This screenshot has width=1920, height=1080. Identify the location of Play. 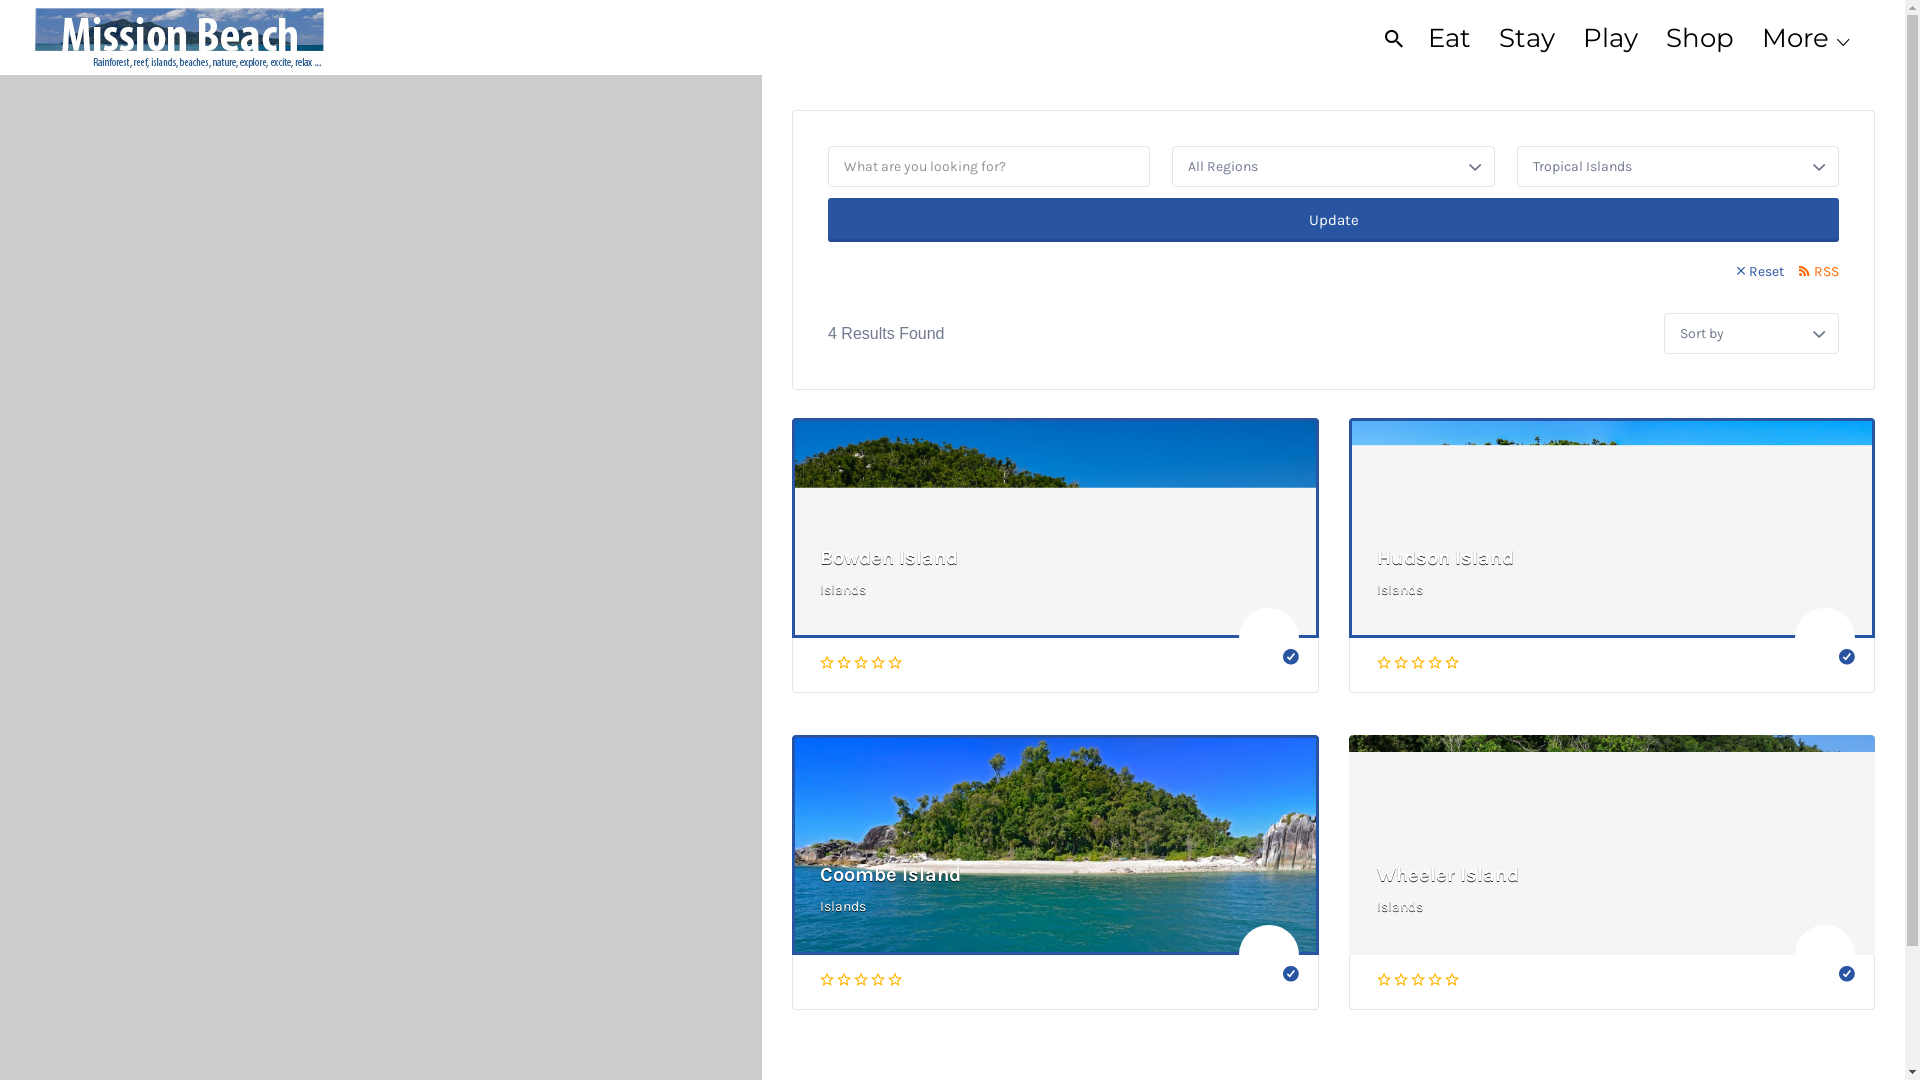
(1610, 38).